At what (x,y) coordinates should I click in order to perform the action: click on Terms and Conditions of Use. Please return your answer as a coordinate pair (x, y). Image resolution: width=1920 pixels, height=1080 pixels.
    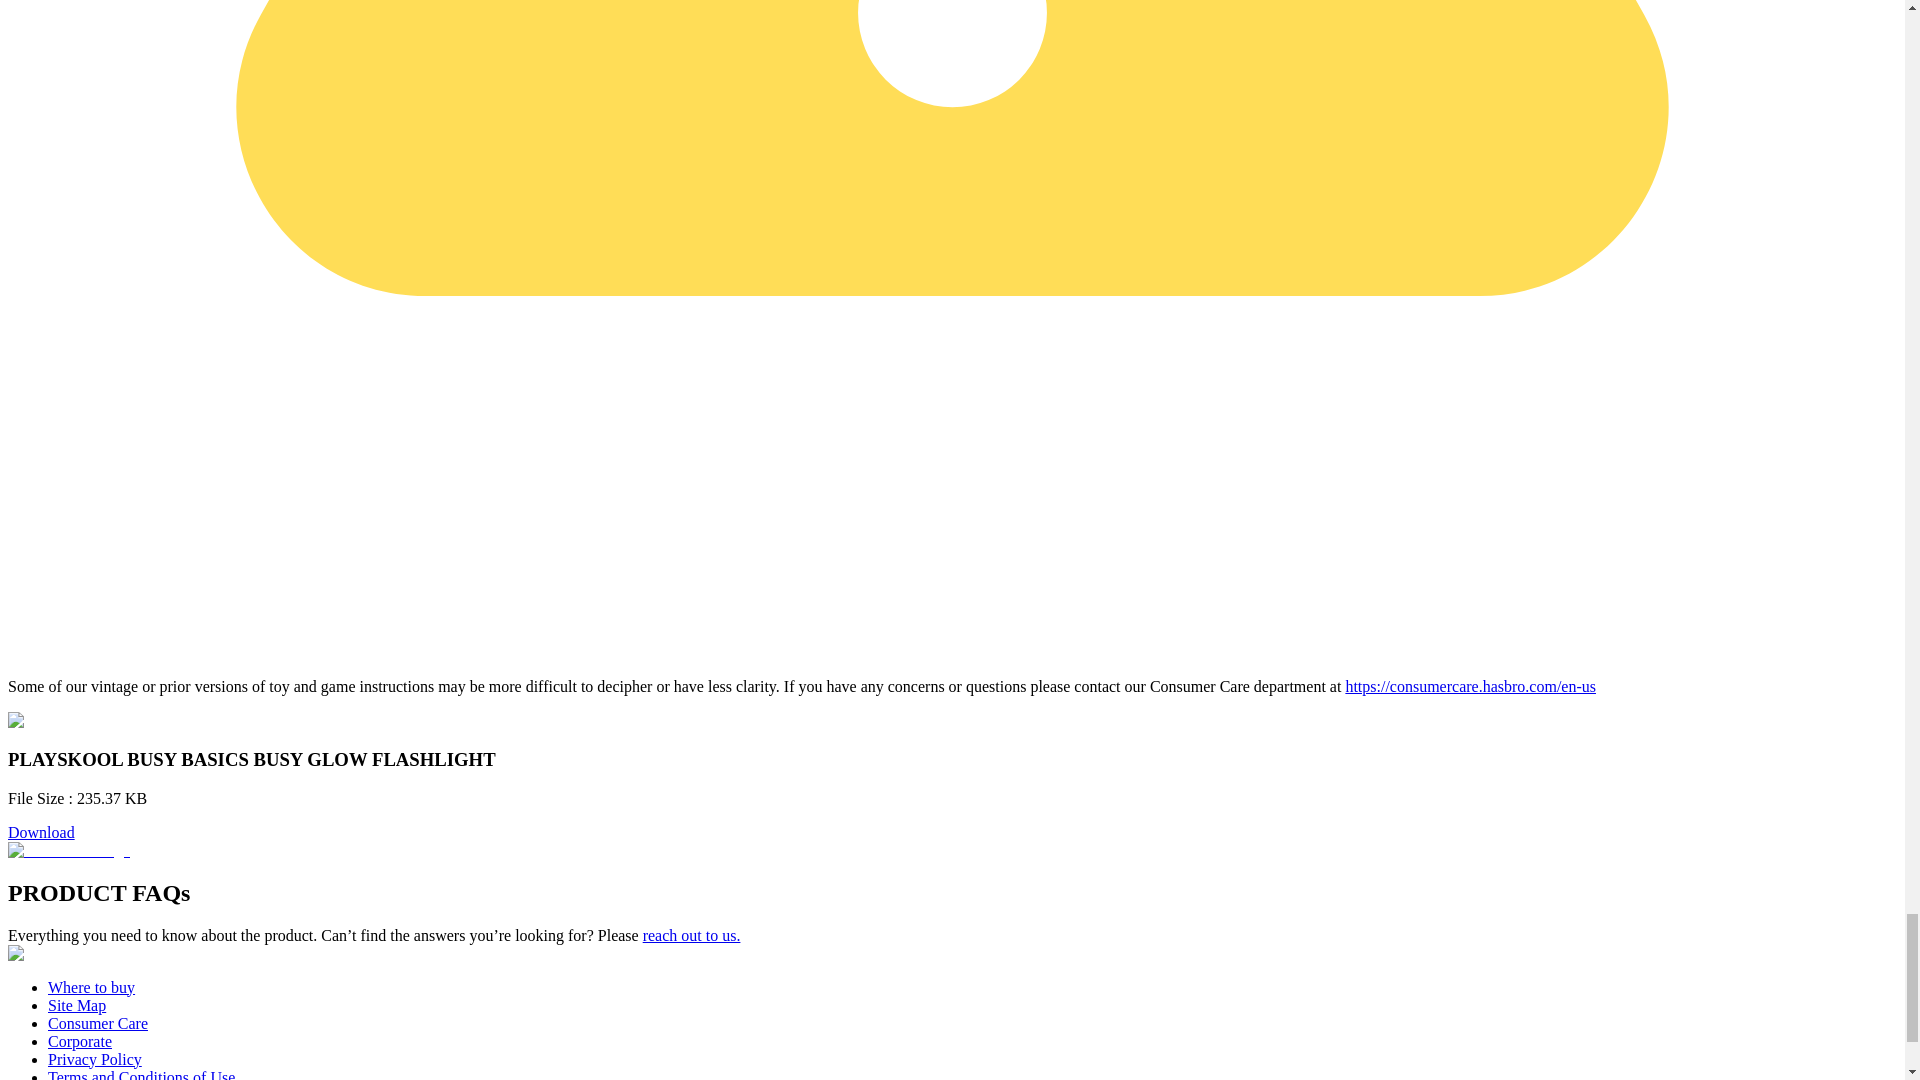
    Looking at the image, I should click on (141, 1074).